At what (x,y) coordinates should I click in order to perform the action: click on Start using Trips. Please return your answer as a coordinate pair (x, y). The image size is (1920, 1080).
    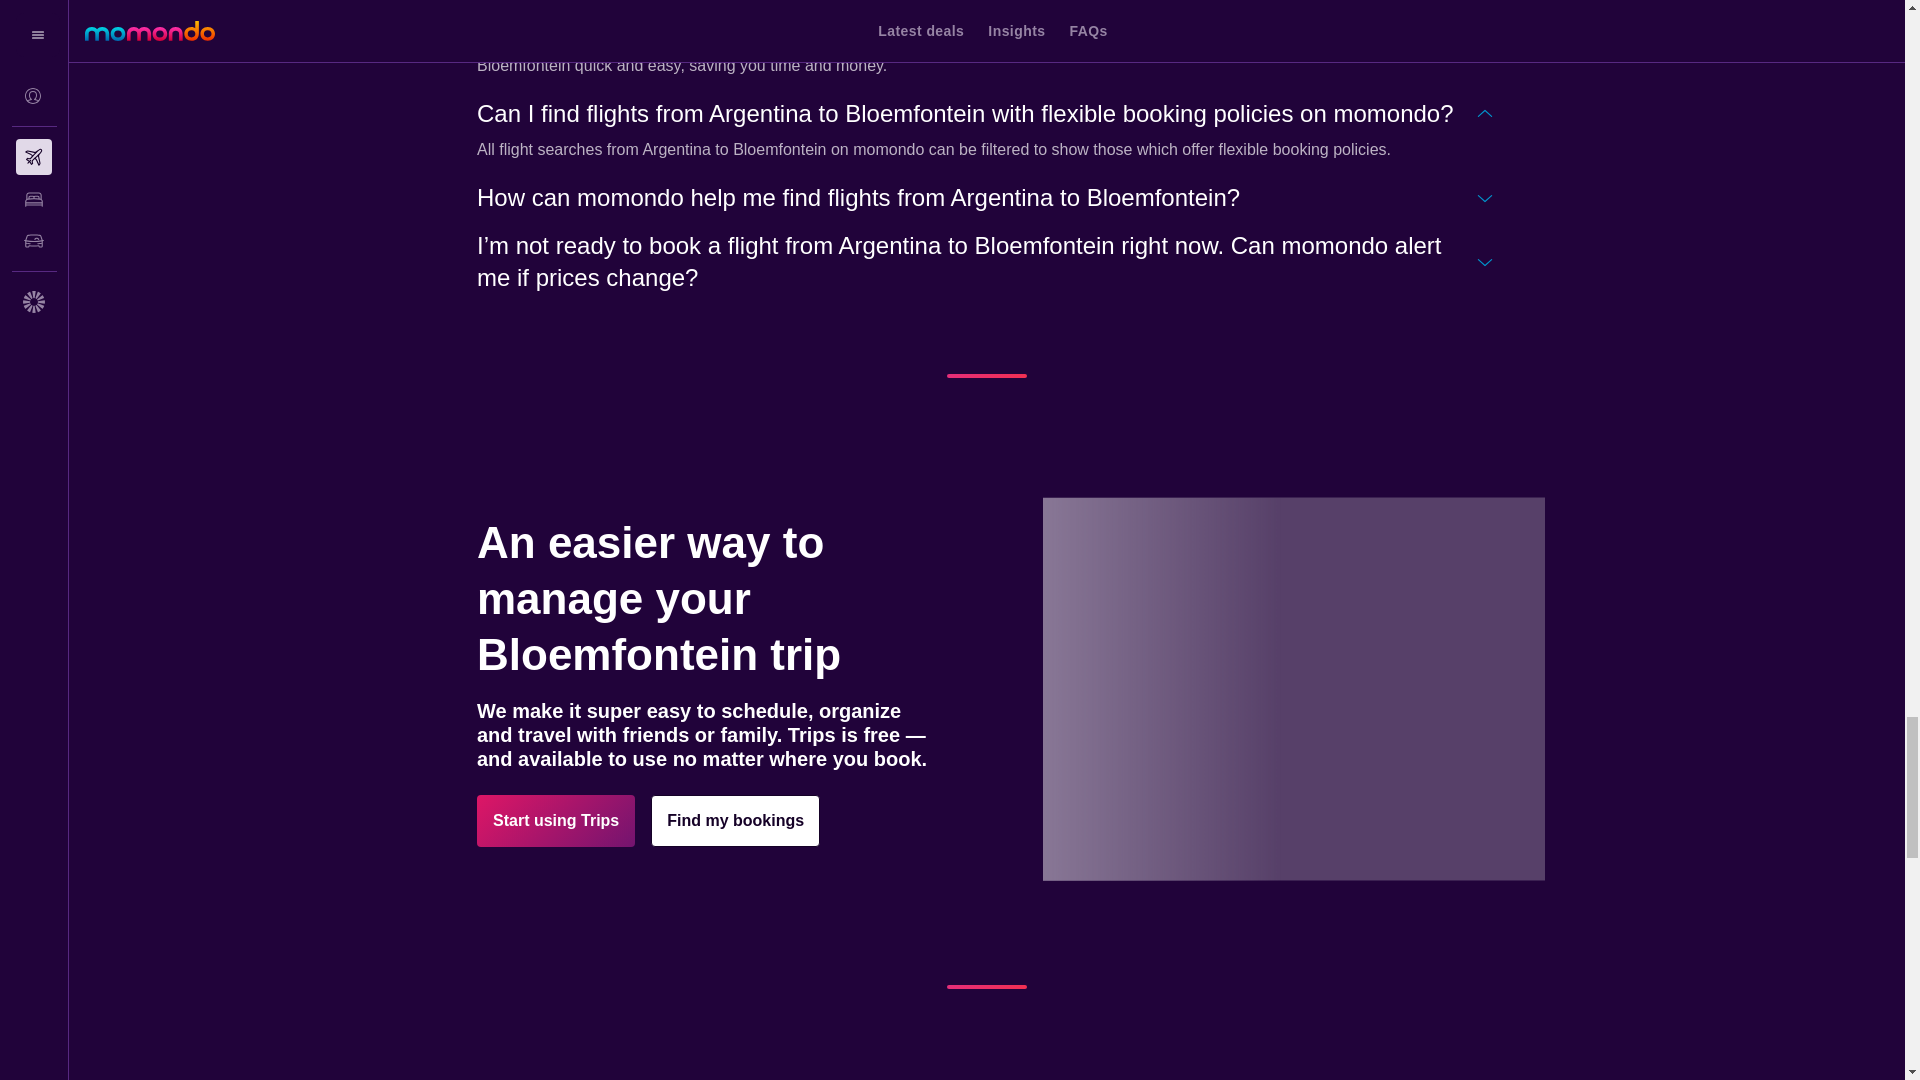
    Looking at the image, I should click on (556, 820).